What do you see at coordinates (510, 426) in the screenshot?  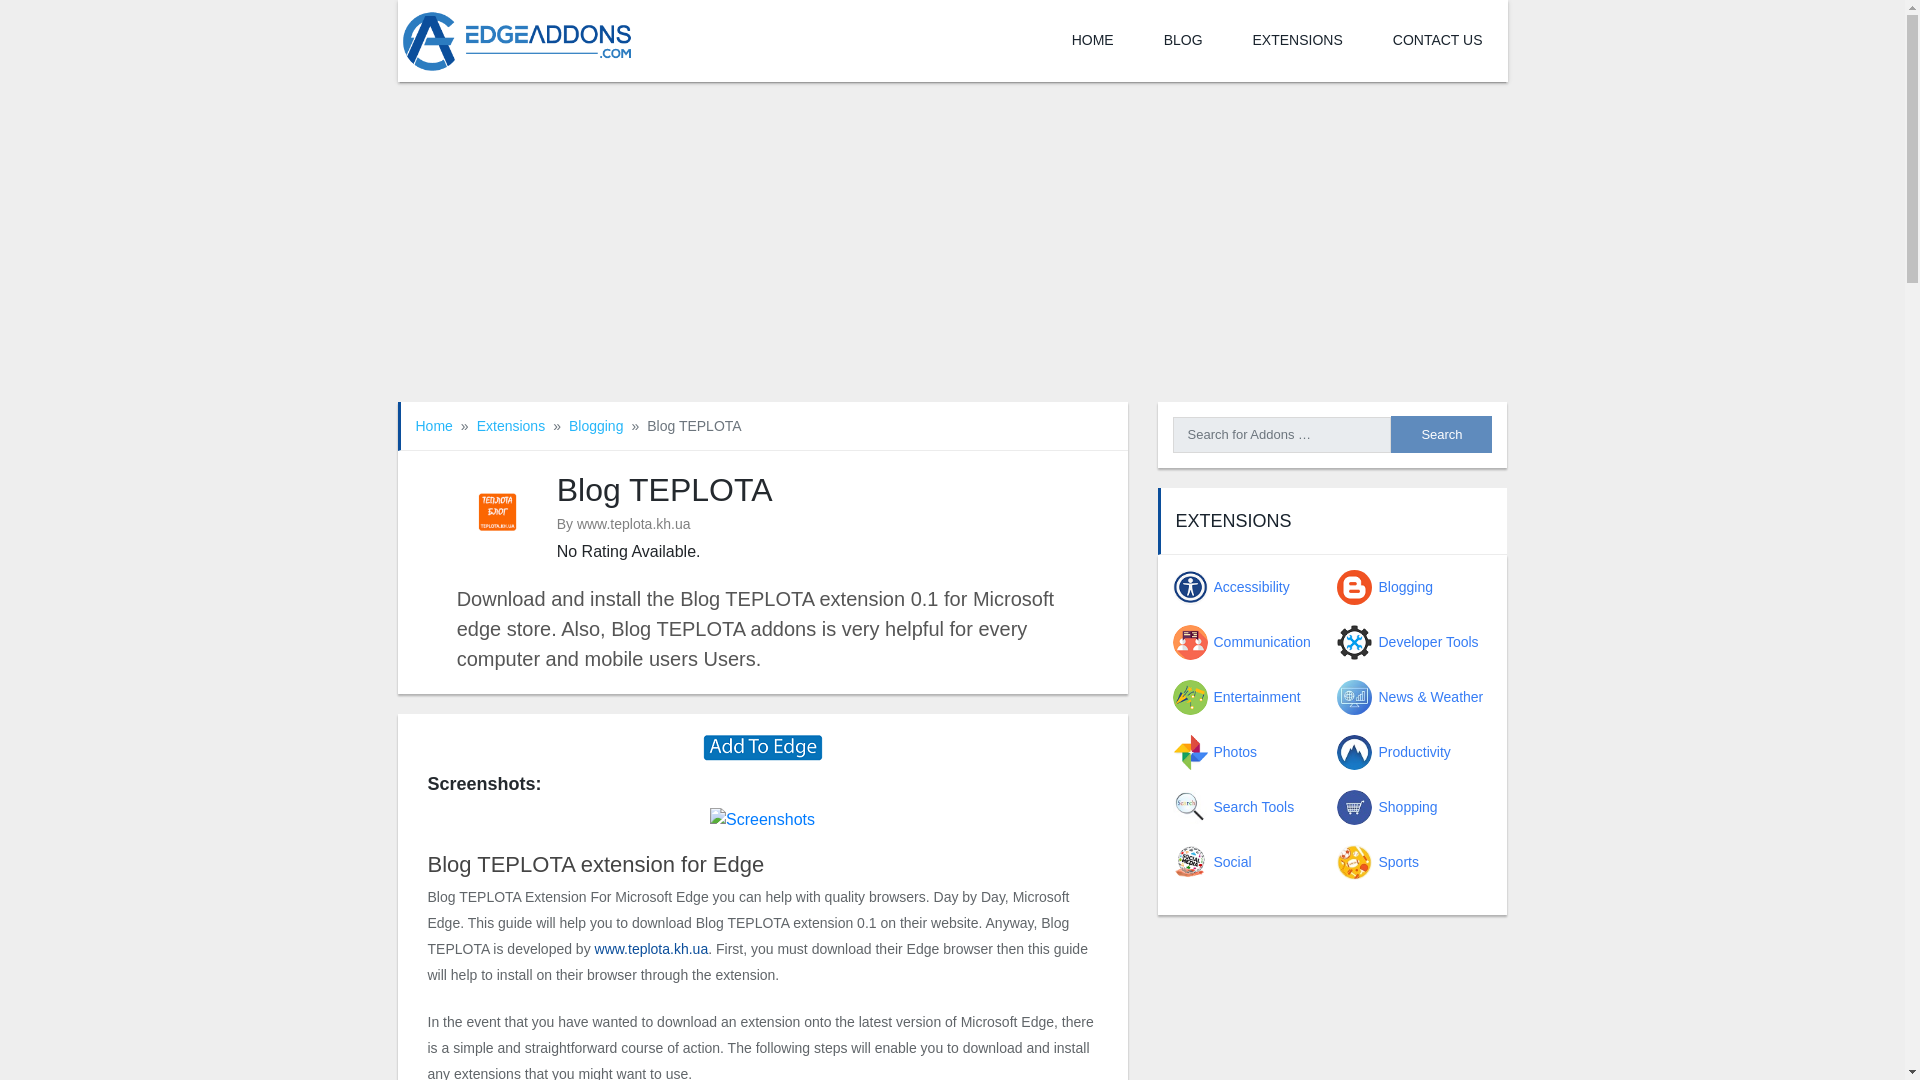 I see `Extensions` at bounding box center [510, 426].